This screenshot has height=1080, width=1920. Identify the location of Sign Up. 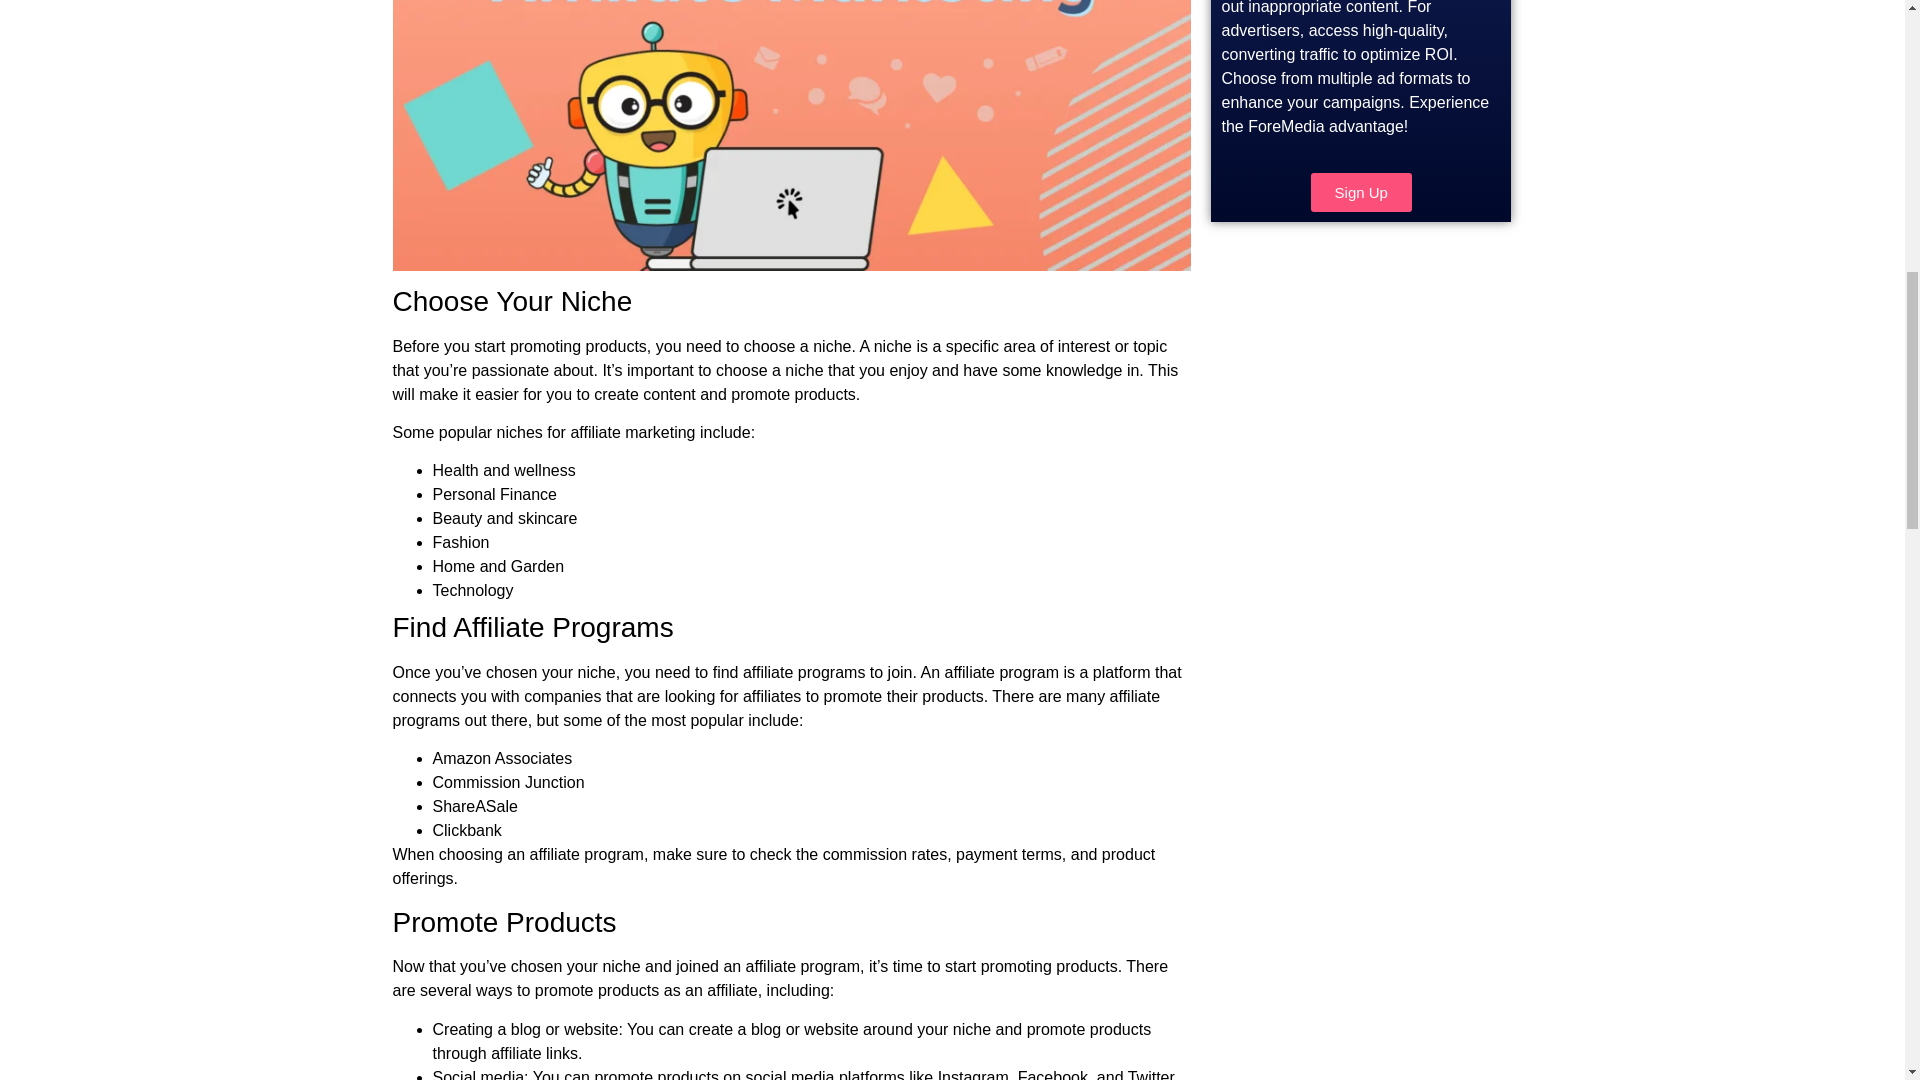
(1361, 192).